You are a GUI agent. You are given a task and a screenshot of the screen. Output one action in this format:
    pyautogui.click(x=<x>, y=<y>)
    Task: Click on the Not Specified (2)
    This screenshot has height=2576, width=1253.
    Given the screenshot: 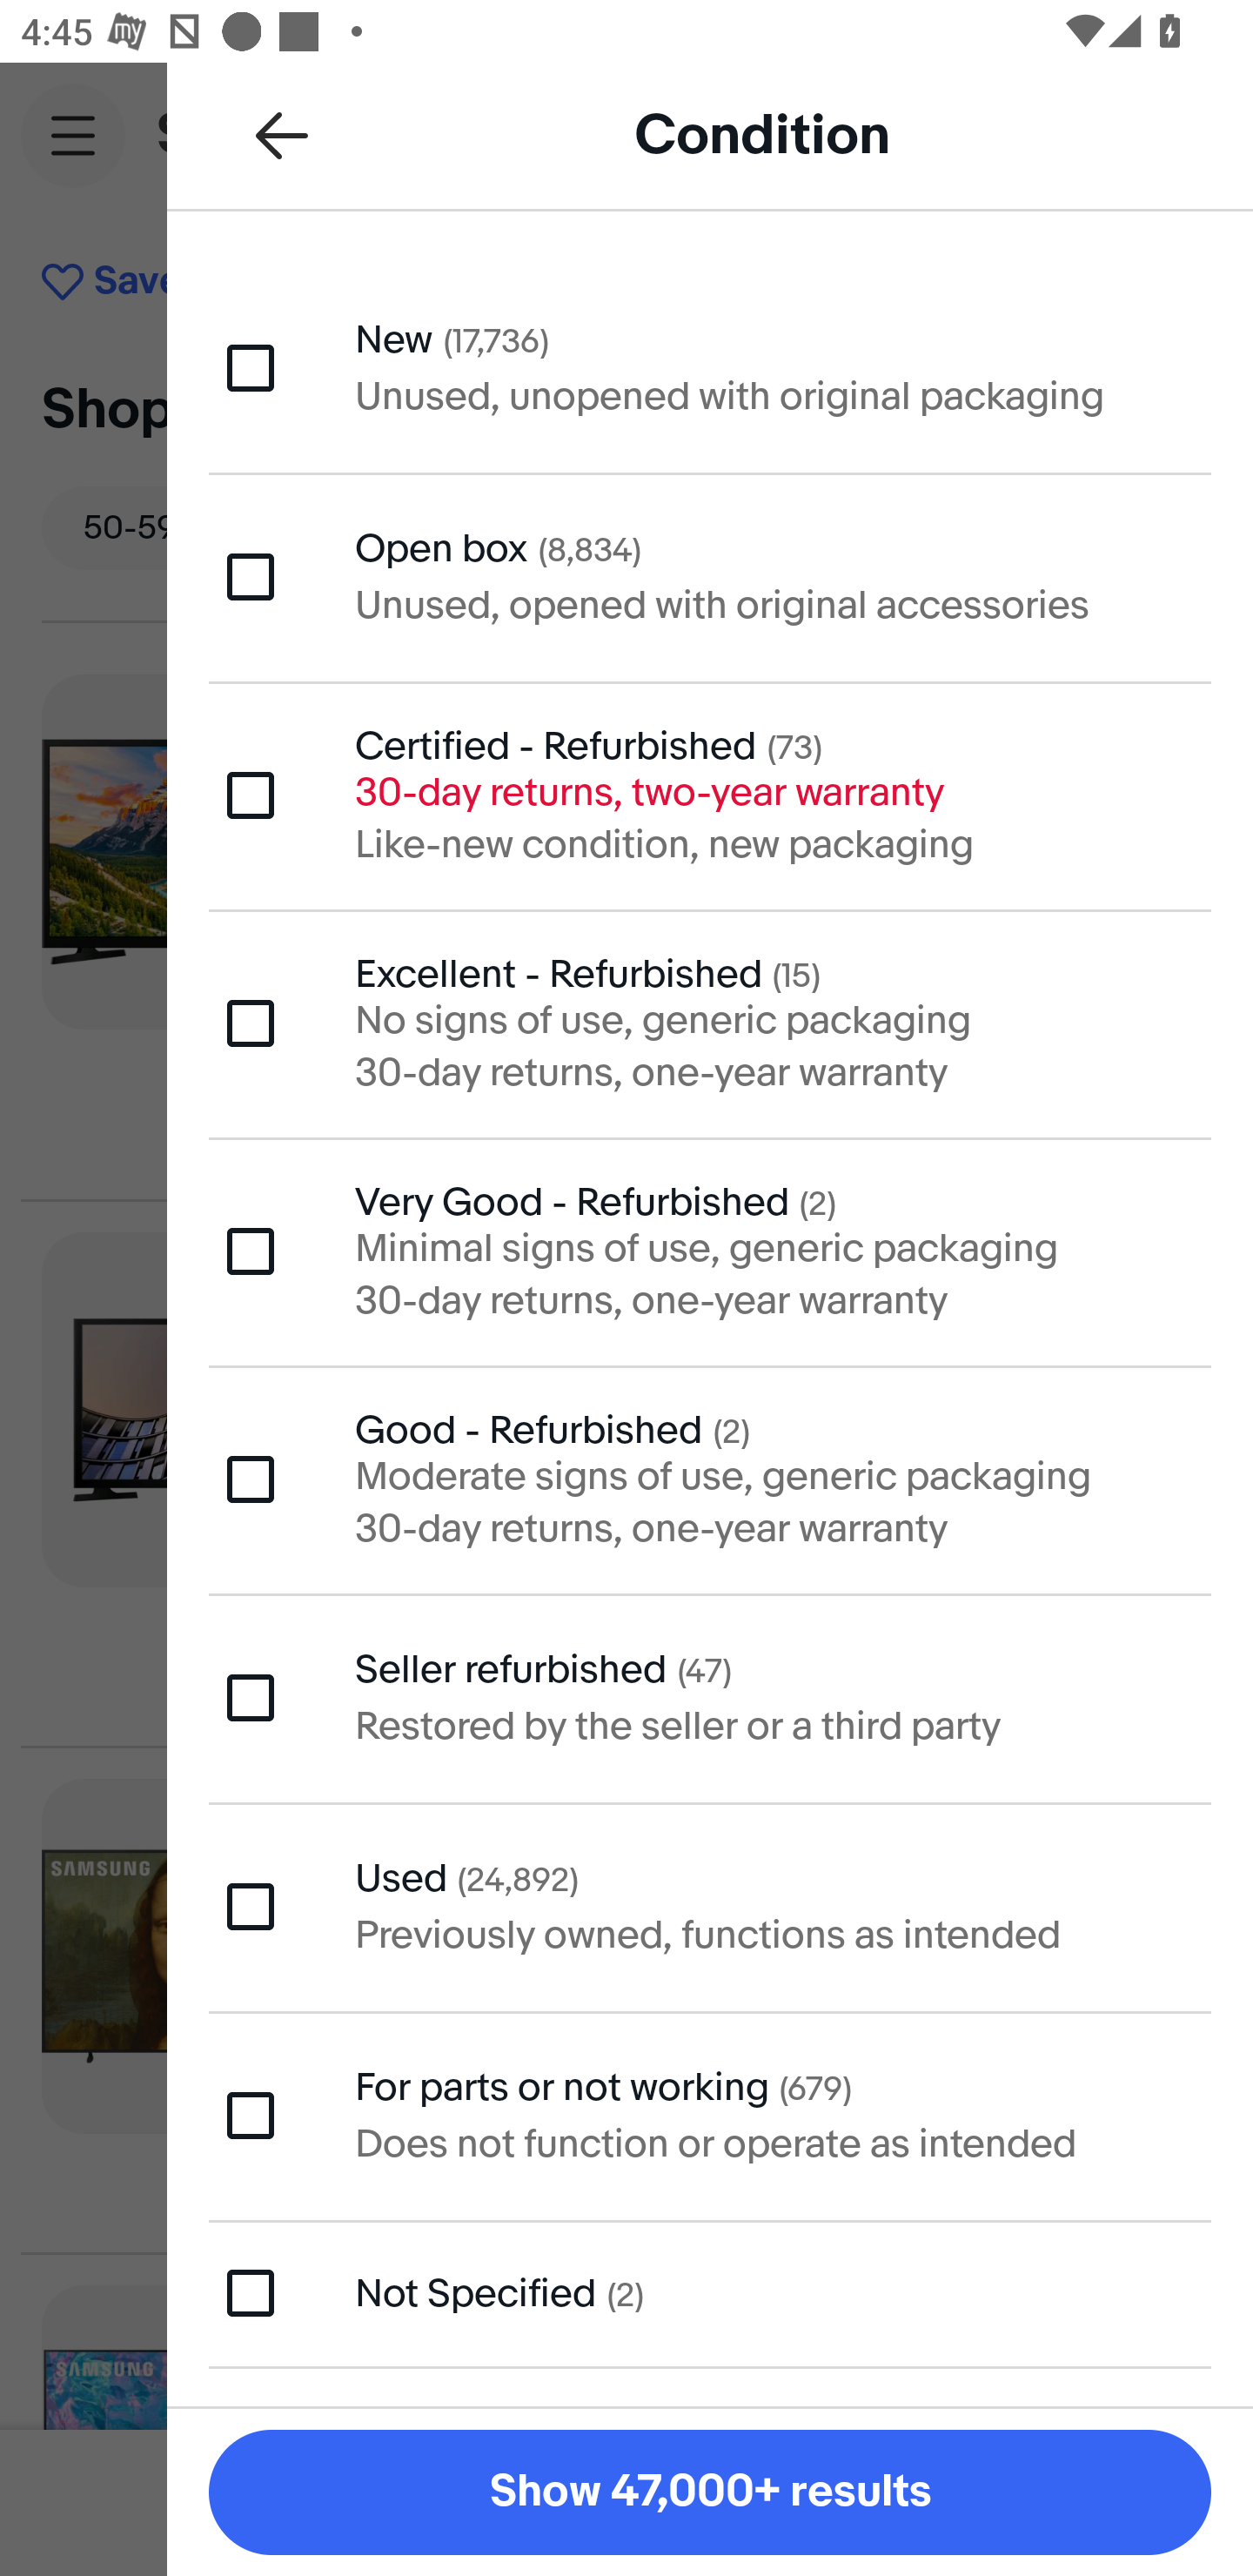 What is the action you would take?
    pyautogui.click(x=710, y=2294)
    